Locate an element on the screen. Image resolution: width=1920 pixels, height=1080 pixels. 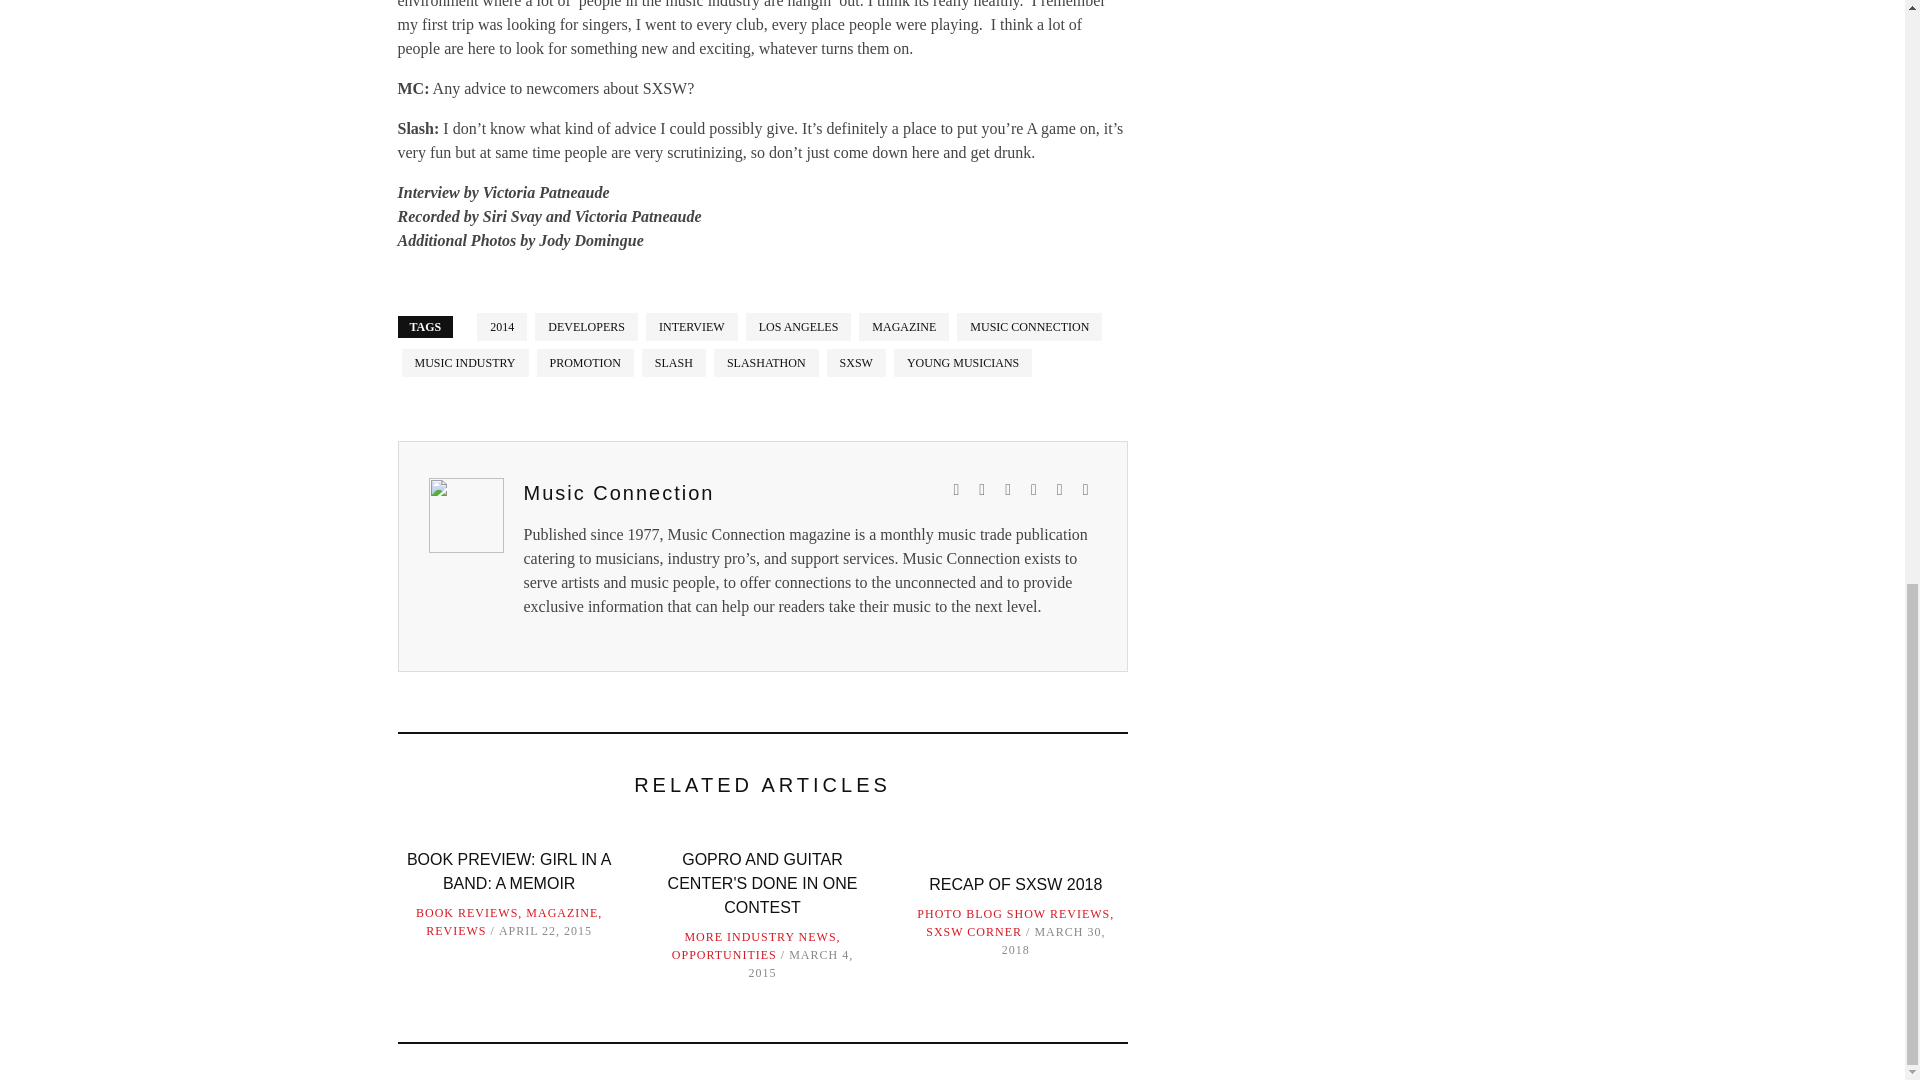
View all posts tagged magazine is located at coordinates (903, 326).